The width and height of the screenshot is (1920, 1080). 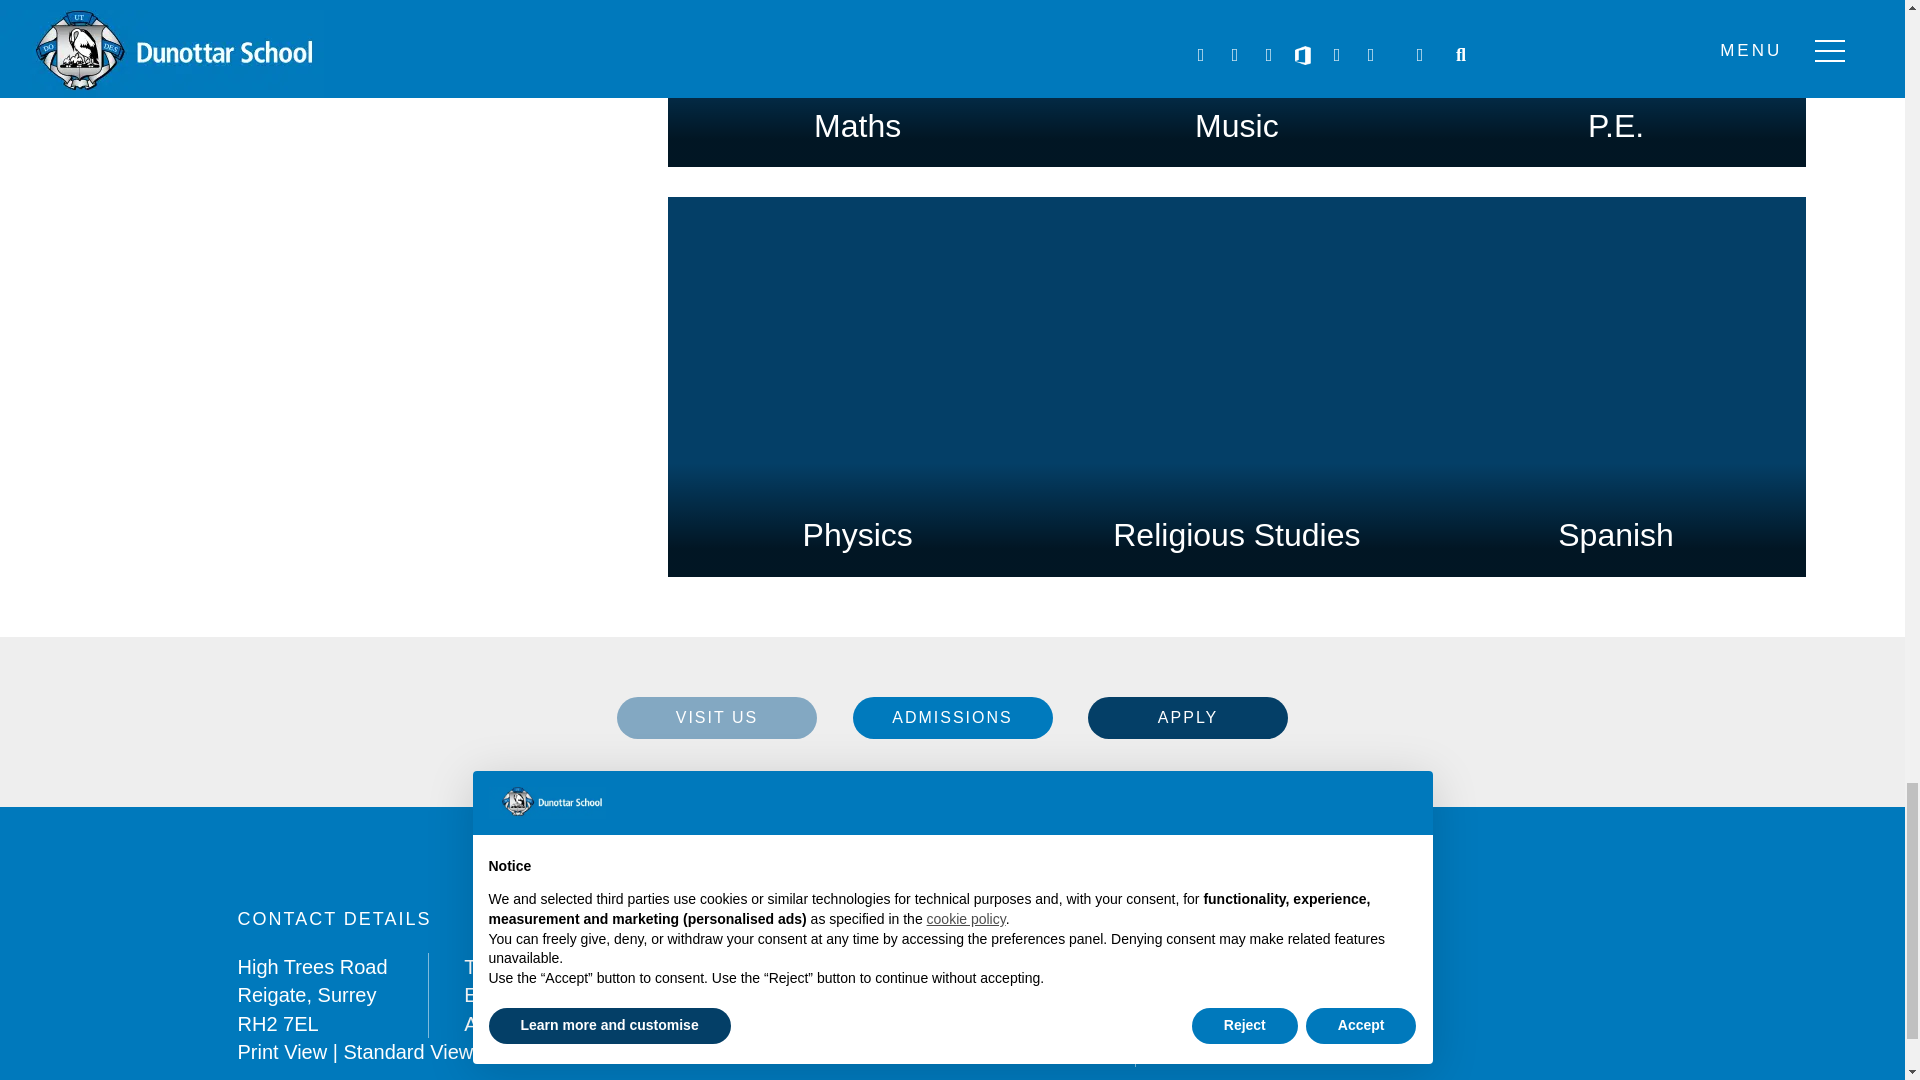 I want to click on Switch to Standard Visibility, so click(x=408, y=1052).